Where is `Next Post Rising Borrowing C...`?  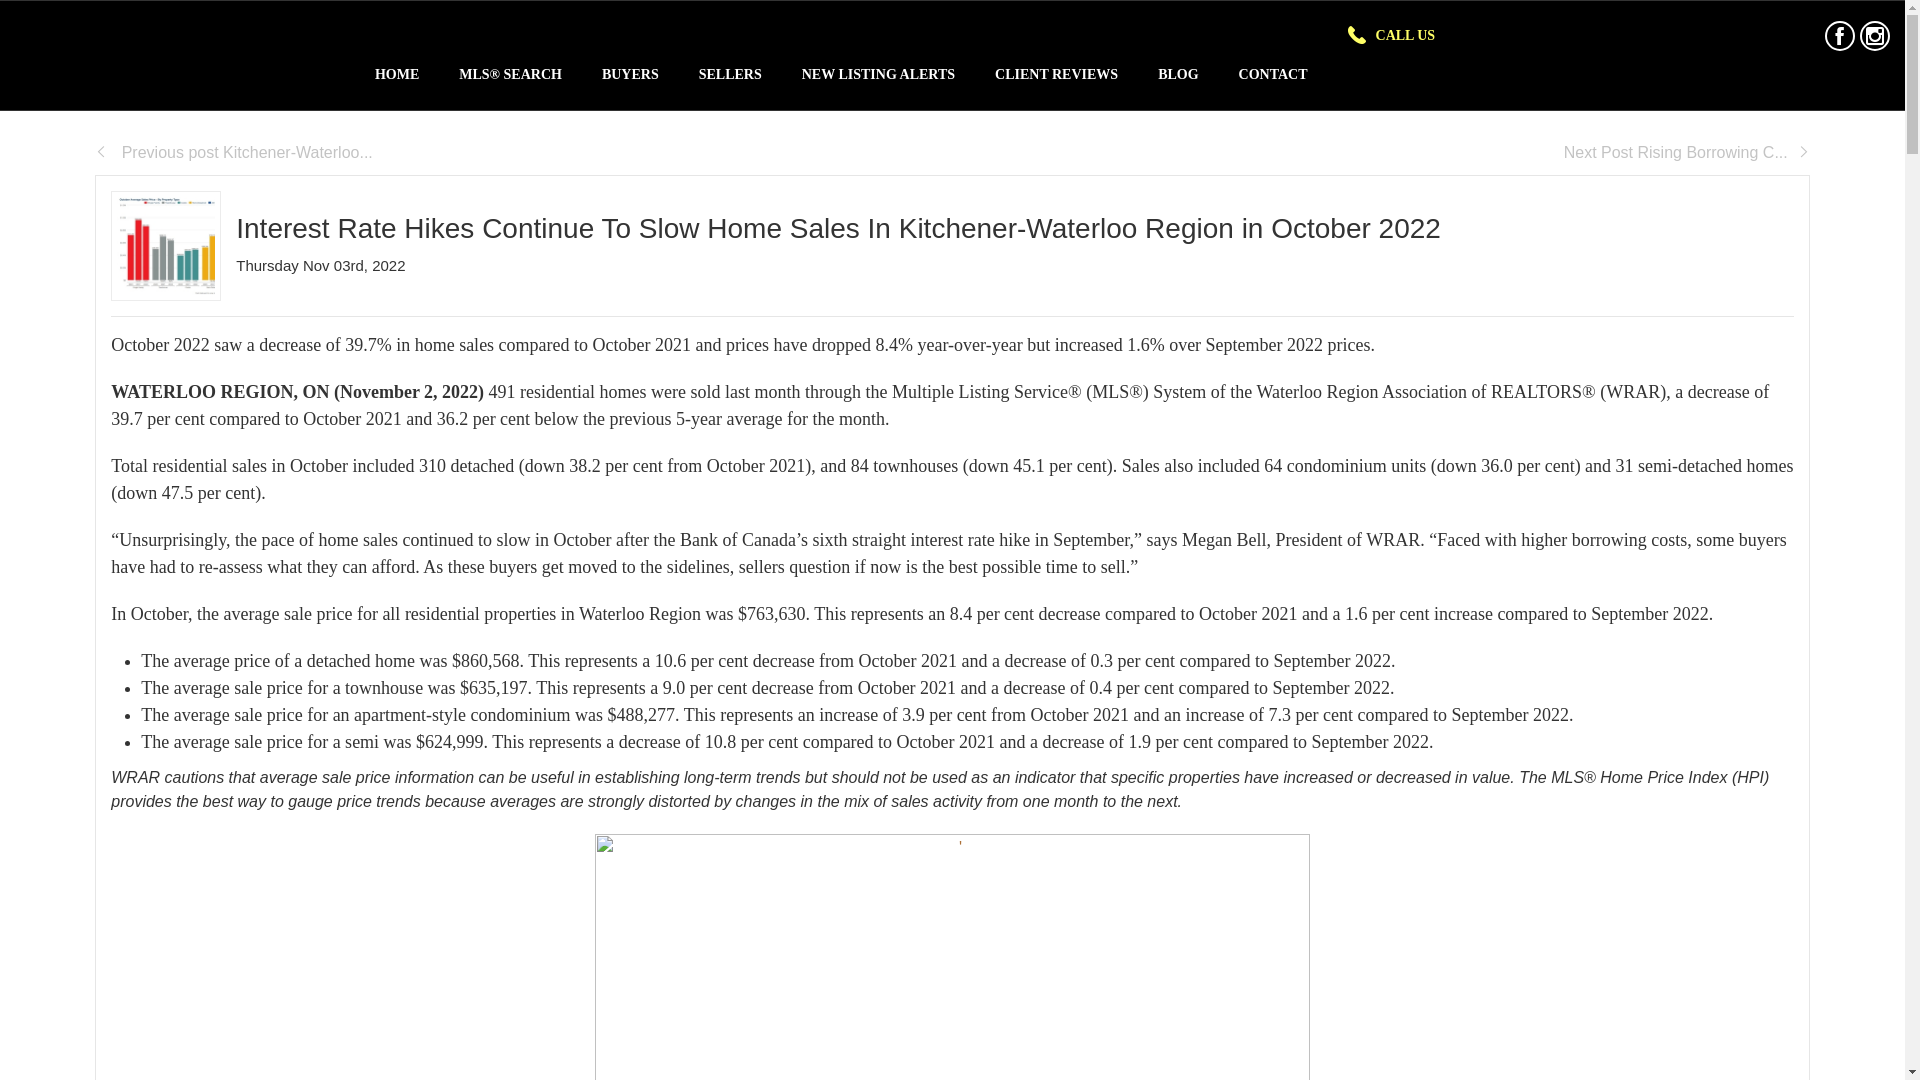
Next Post Rising Borrowing C... is located at coordinates (1687, 152).